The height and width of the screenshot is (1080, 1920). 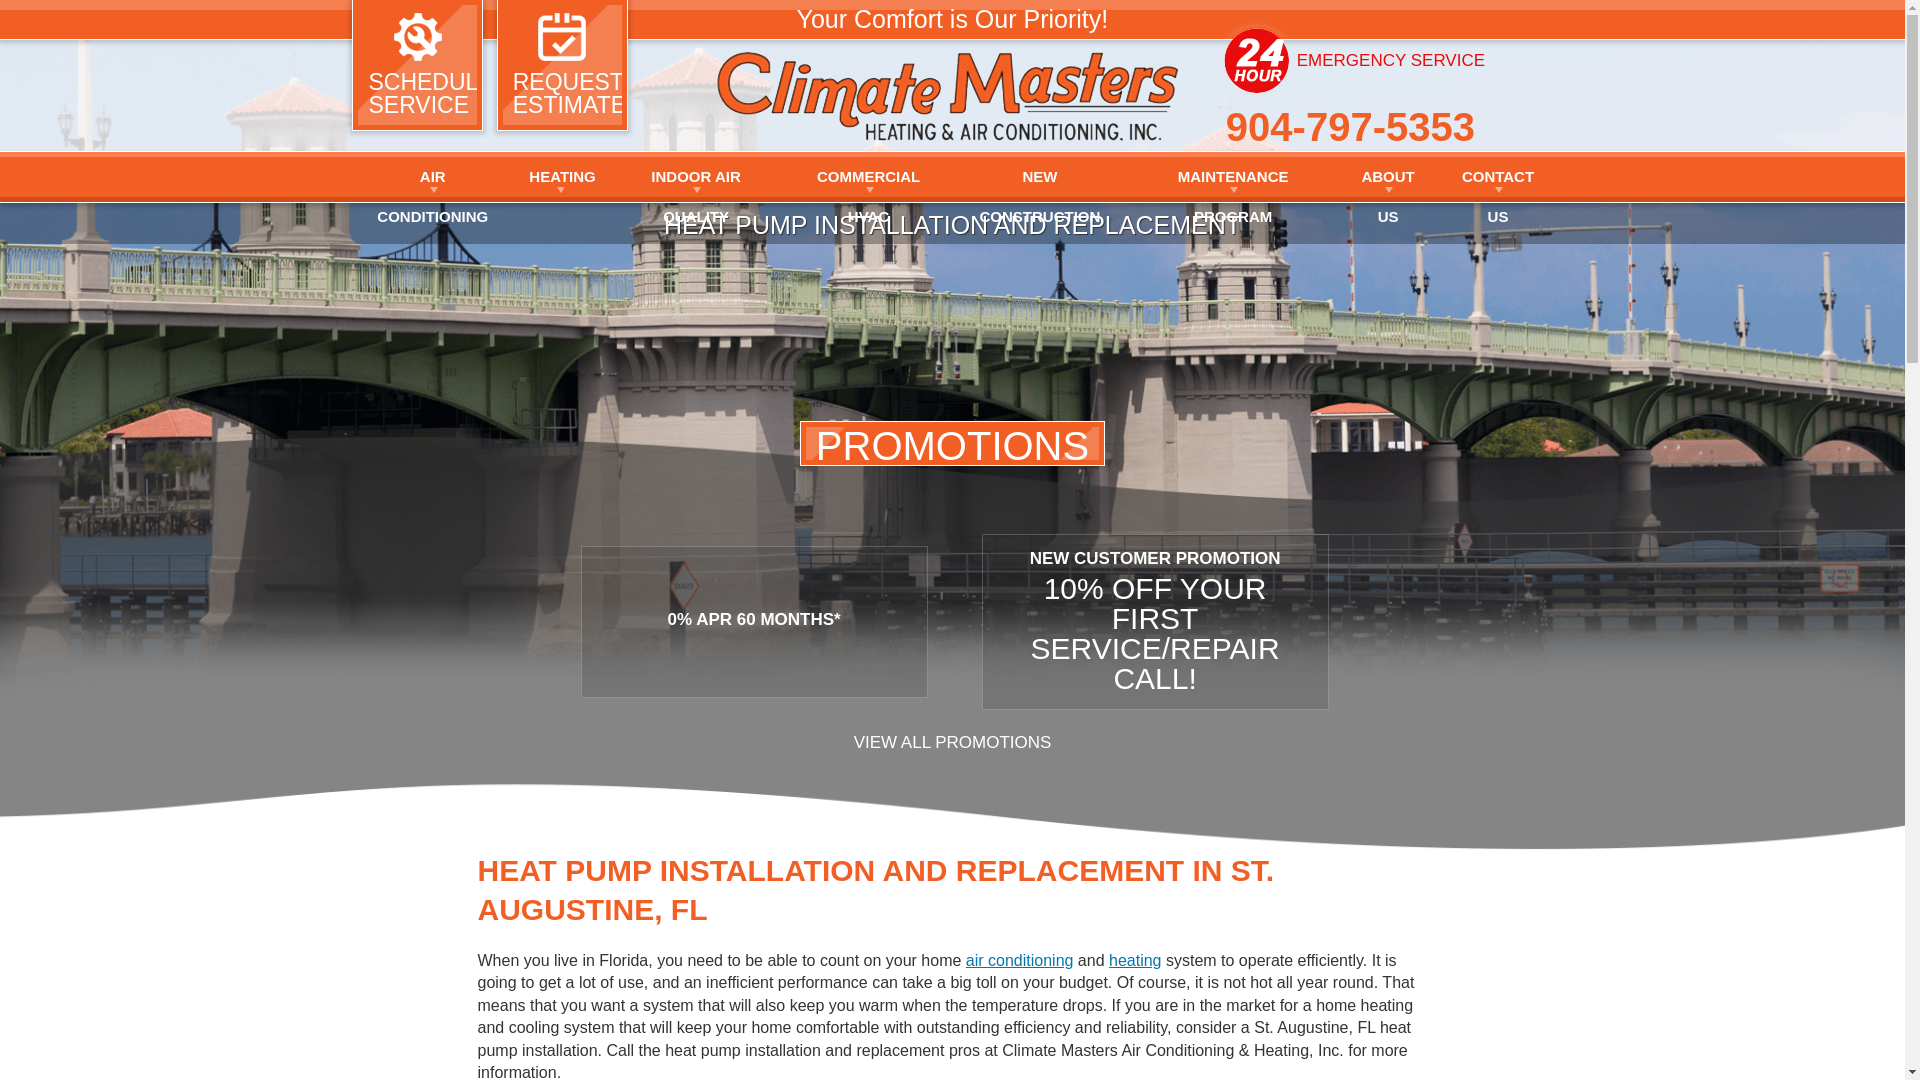 I want to click on INDOOR AIR QUALITY, so click(x=696, y=176).